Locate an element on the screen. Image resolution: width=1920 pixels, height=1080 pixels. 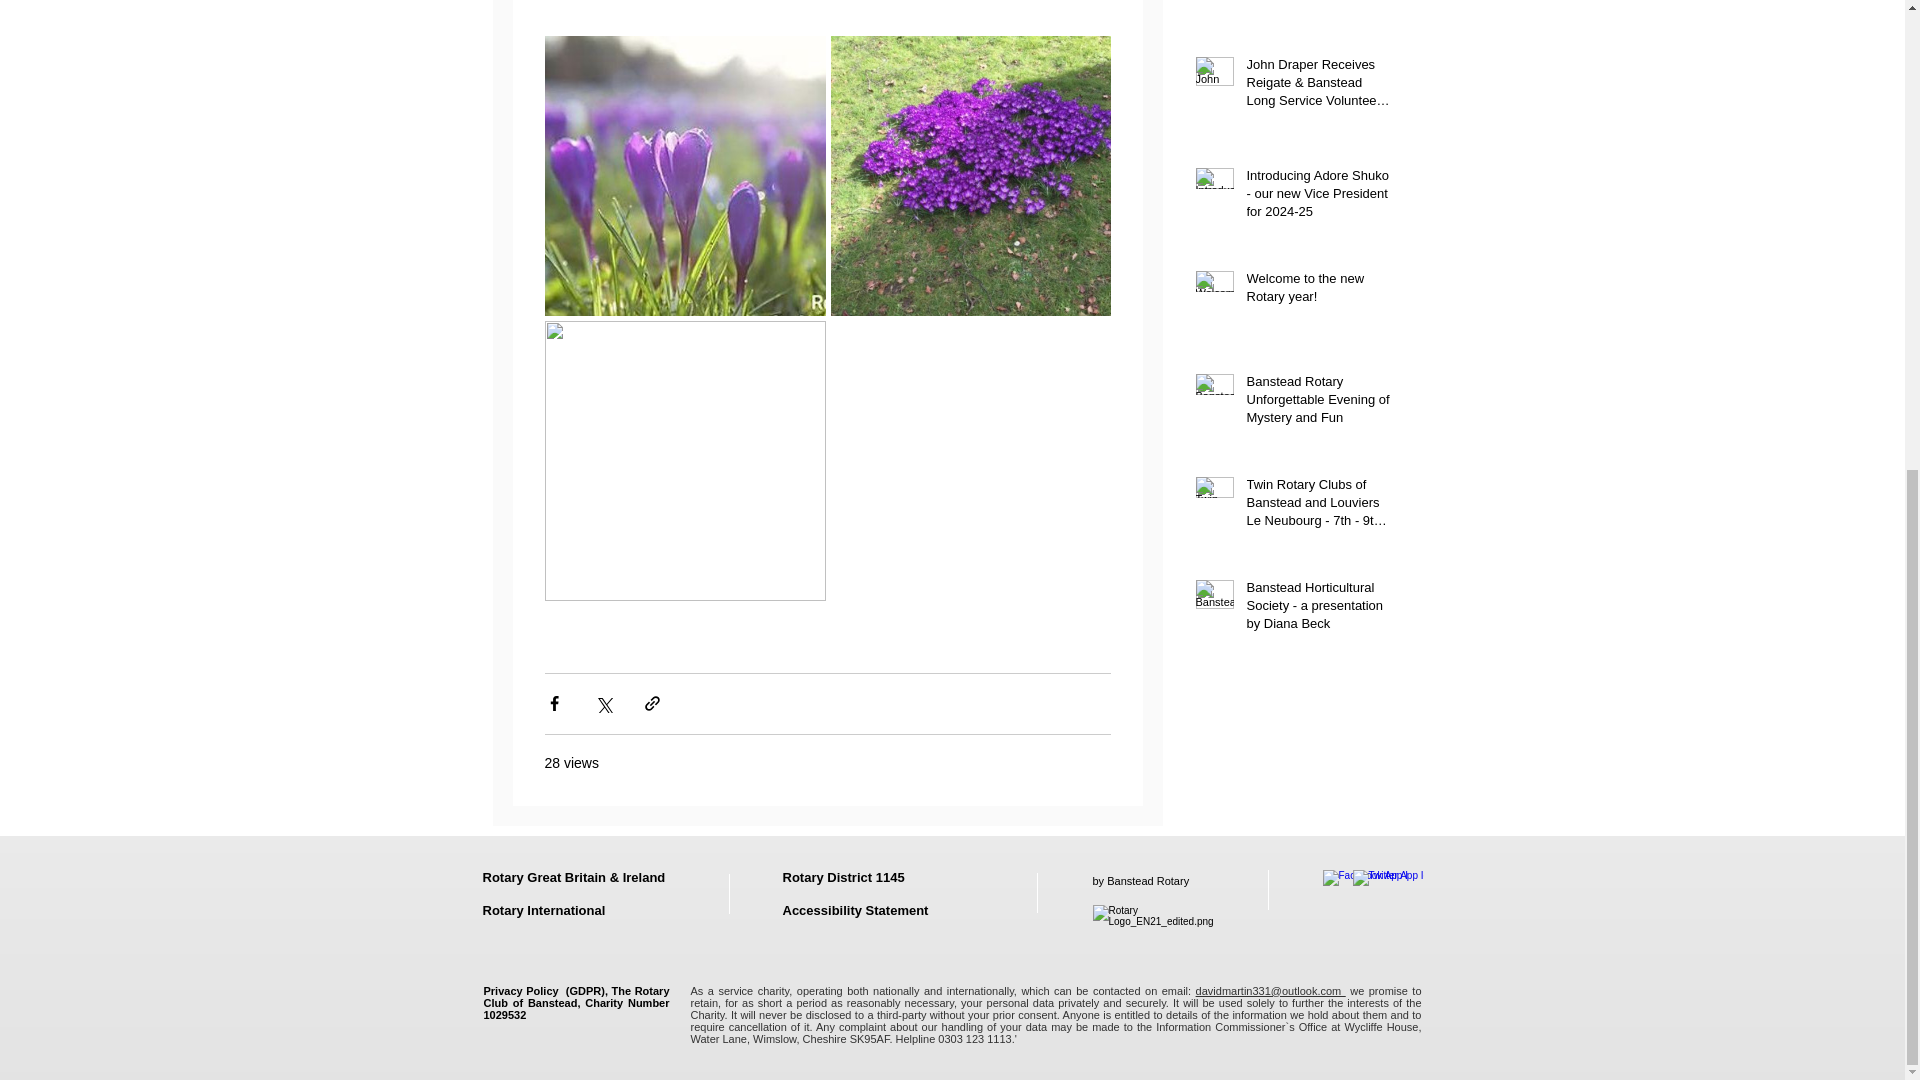
Rotary District 1145 is located at coordinates (842, 876).